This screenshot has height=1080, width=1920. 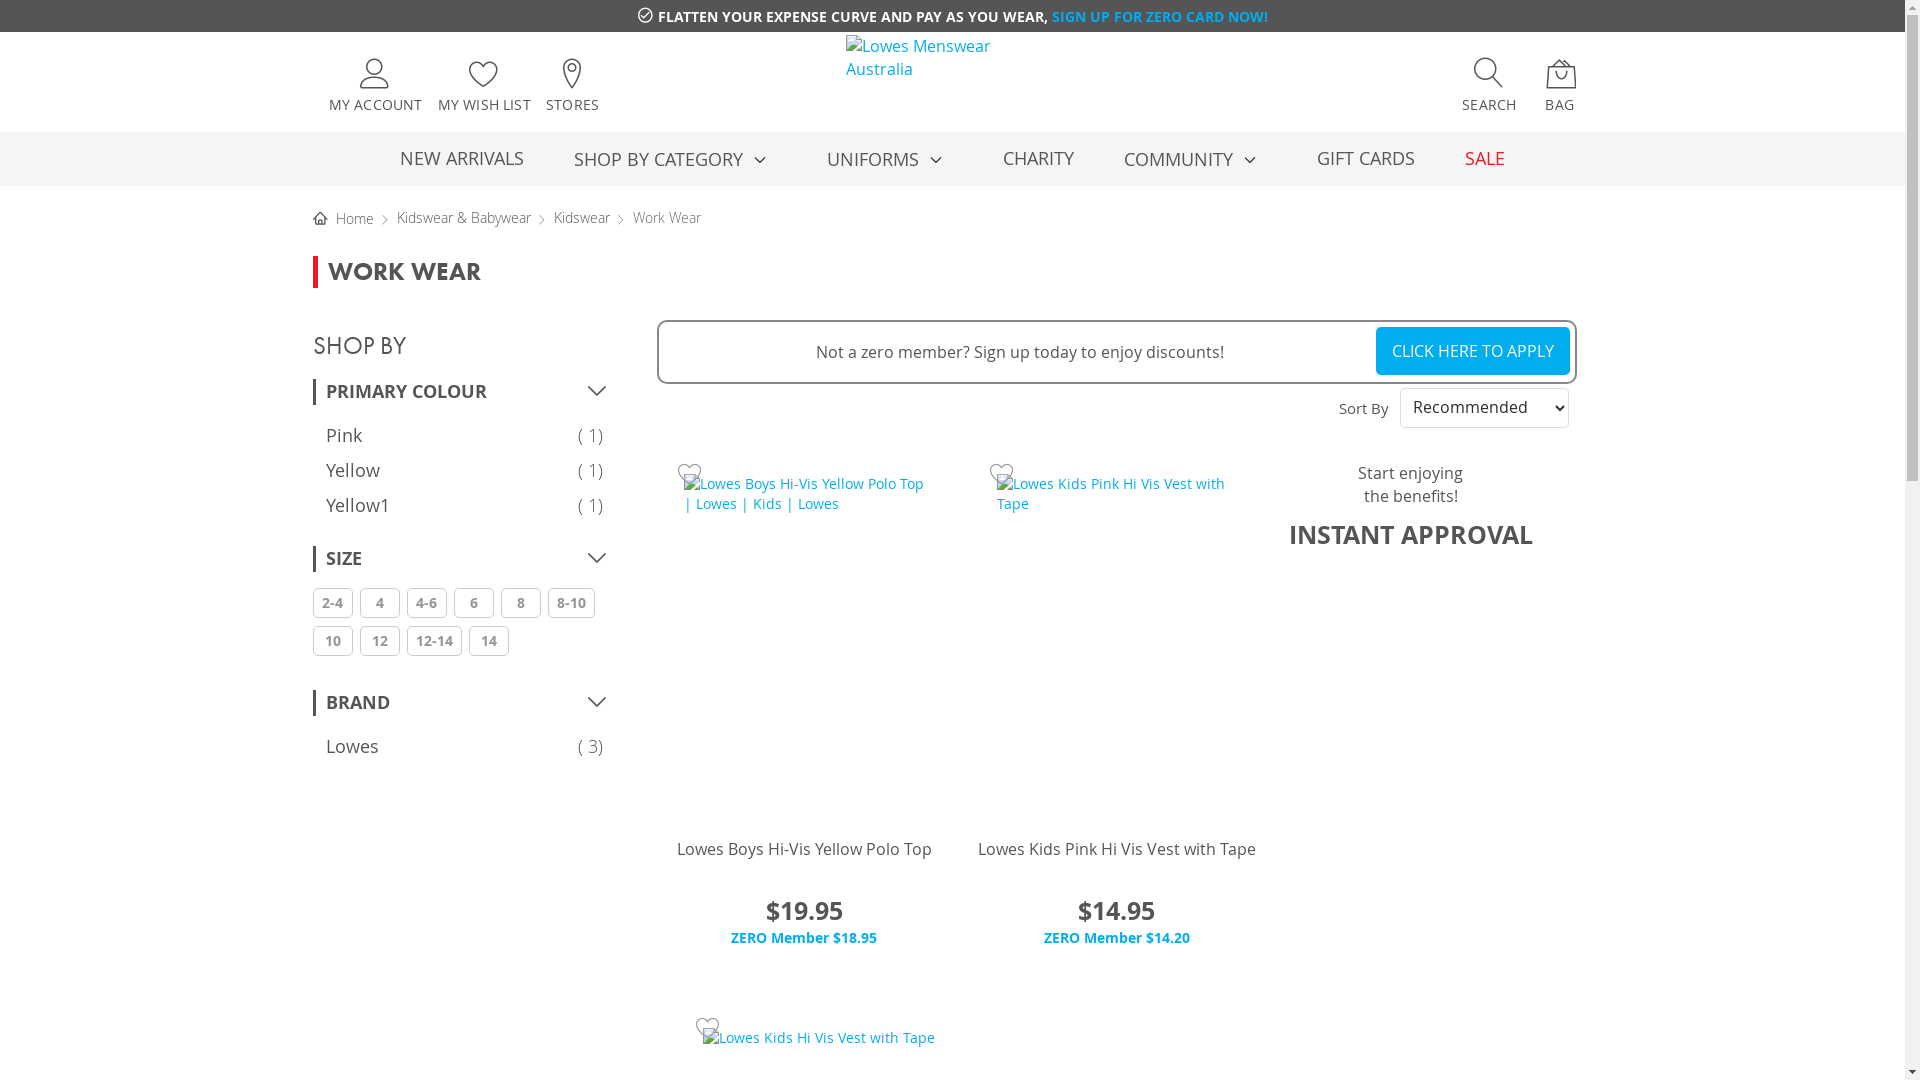 What do you see at coordinates (584, 218) in the screenshot?
I see `Kidswear` at bounding box center [584, 218].